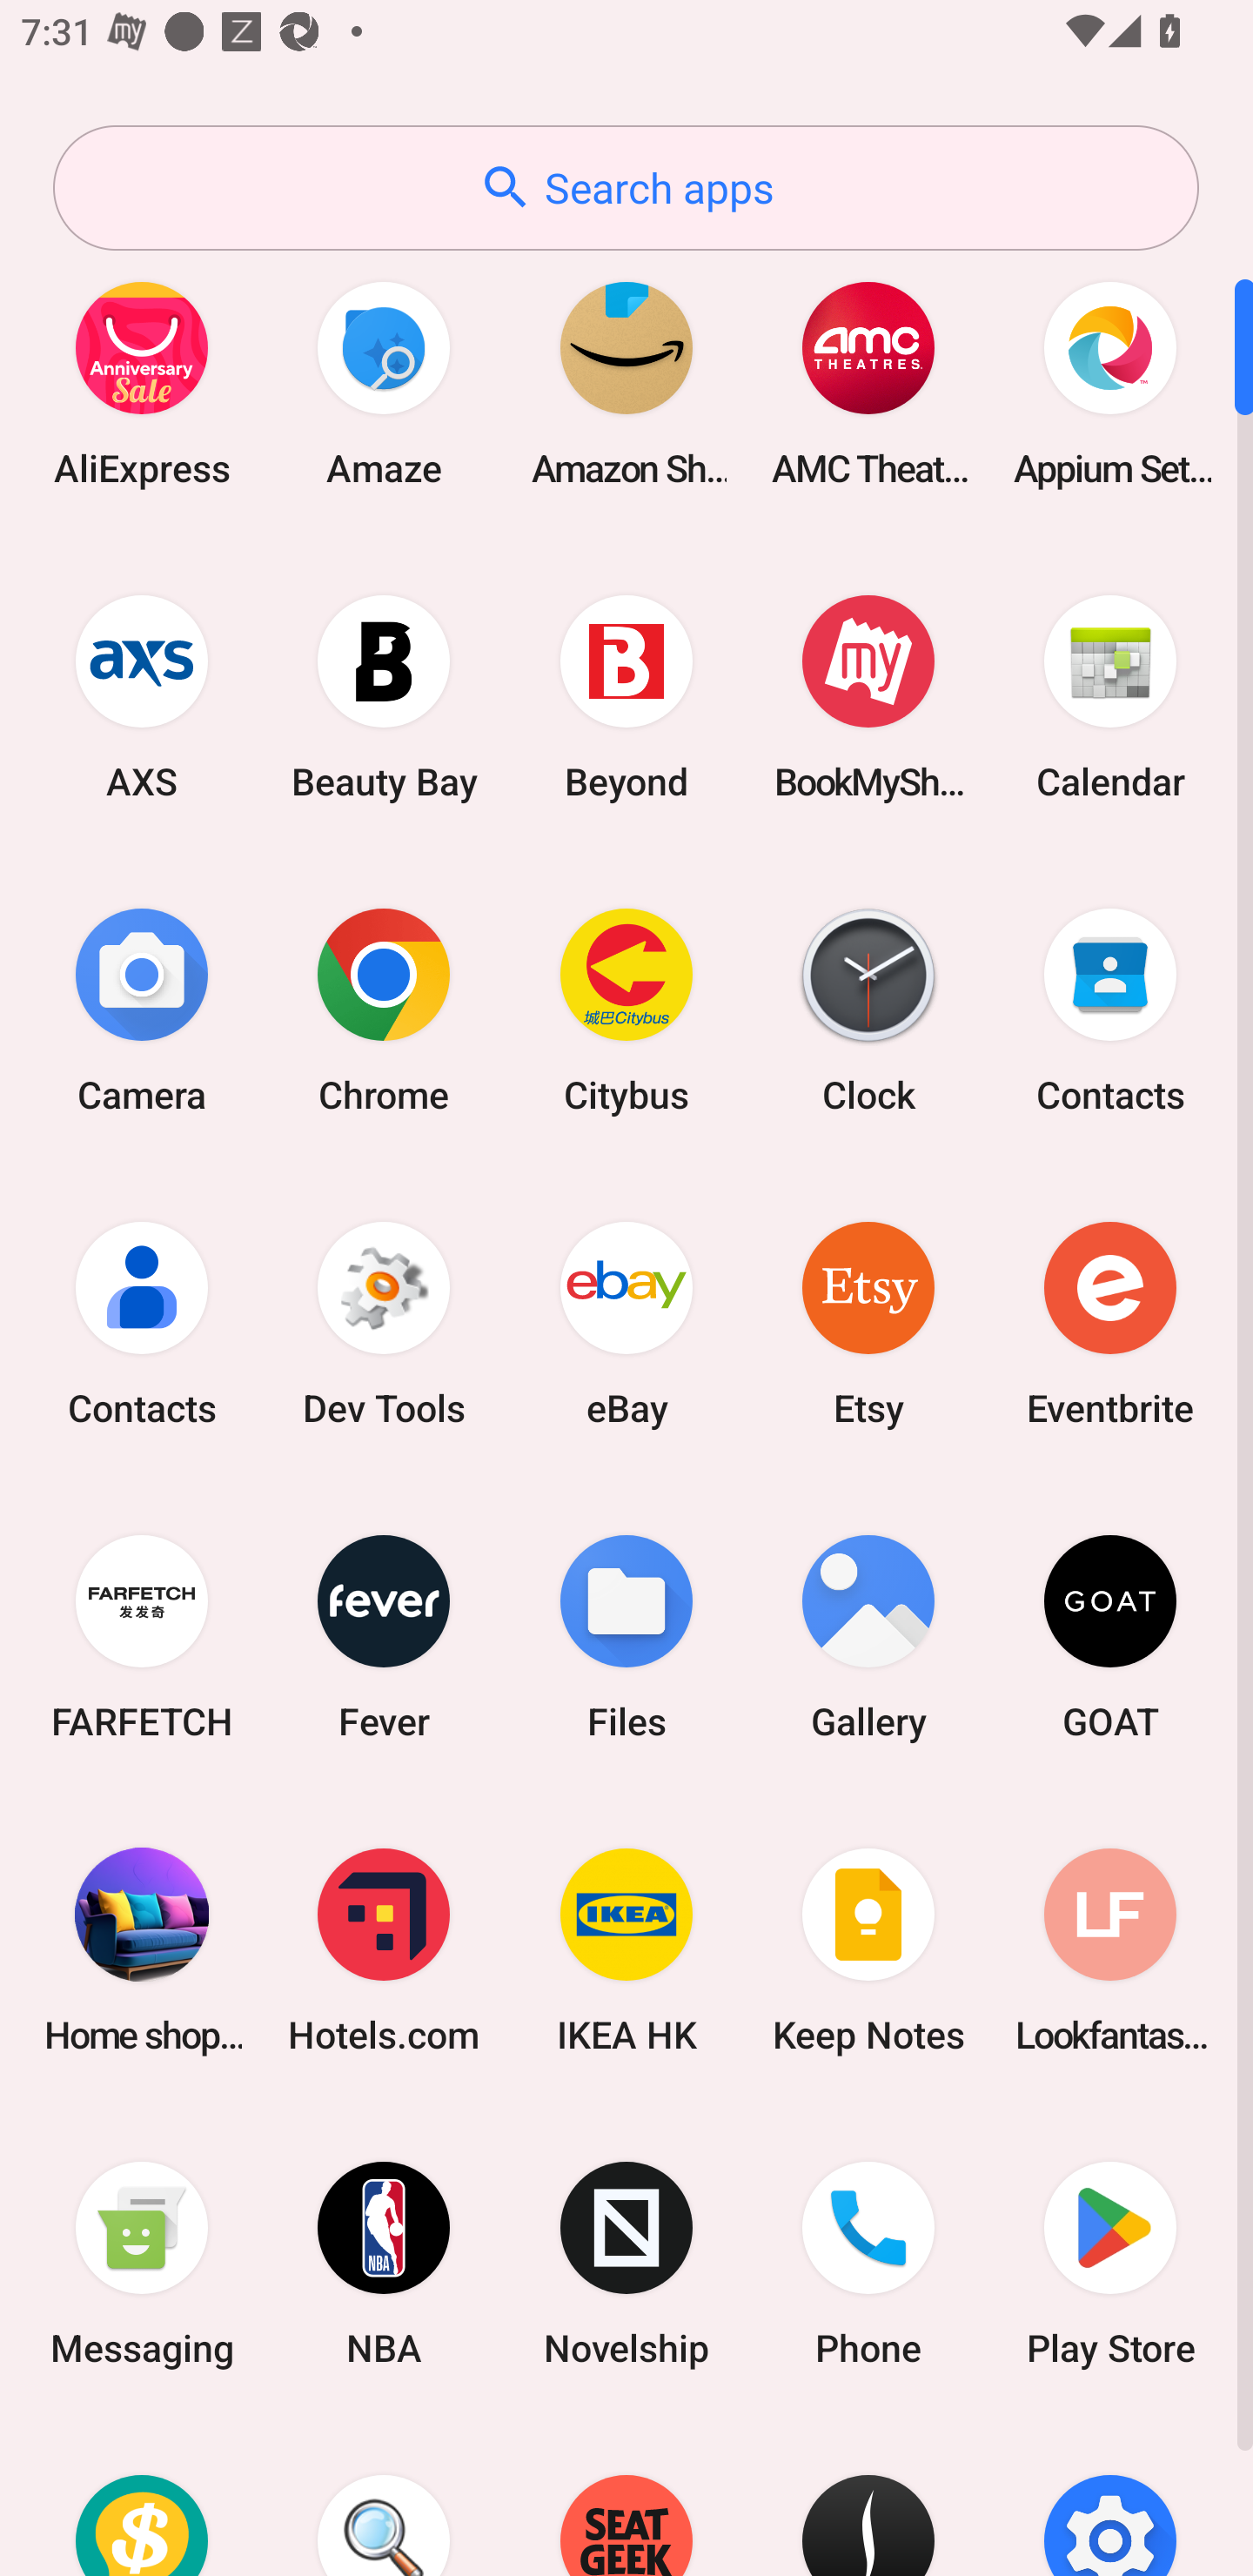 This screenshot has width=1253, height=2576. Describe the element at coordinates (1110, 1636) in the screenshot. I see `GOAT` at that location.